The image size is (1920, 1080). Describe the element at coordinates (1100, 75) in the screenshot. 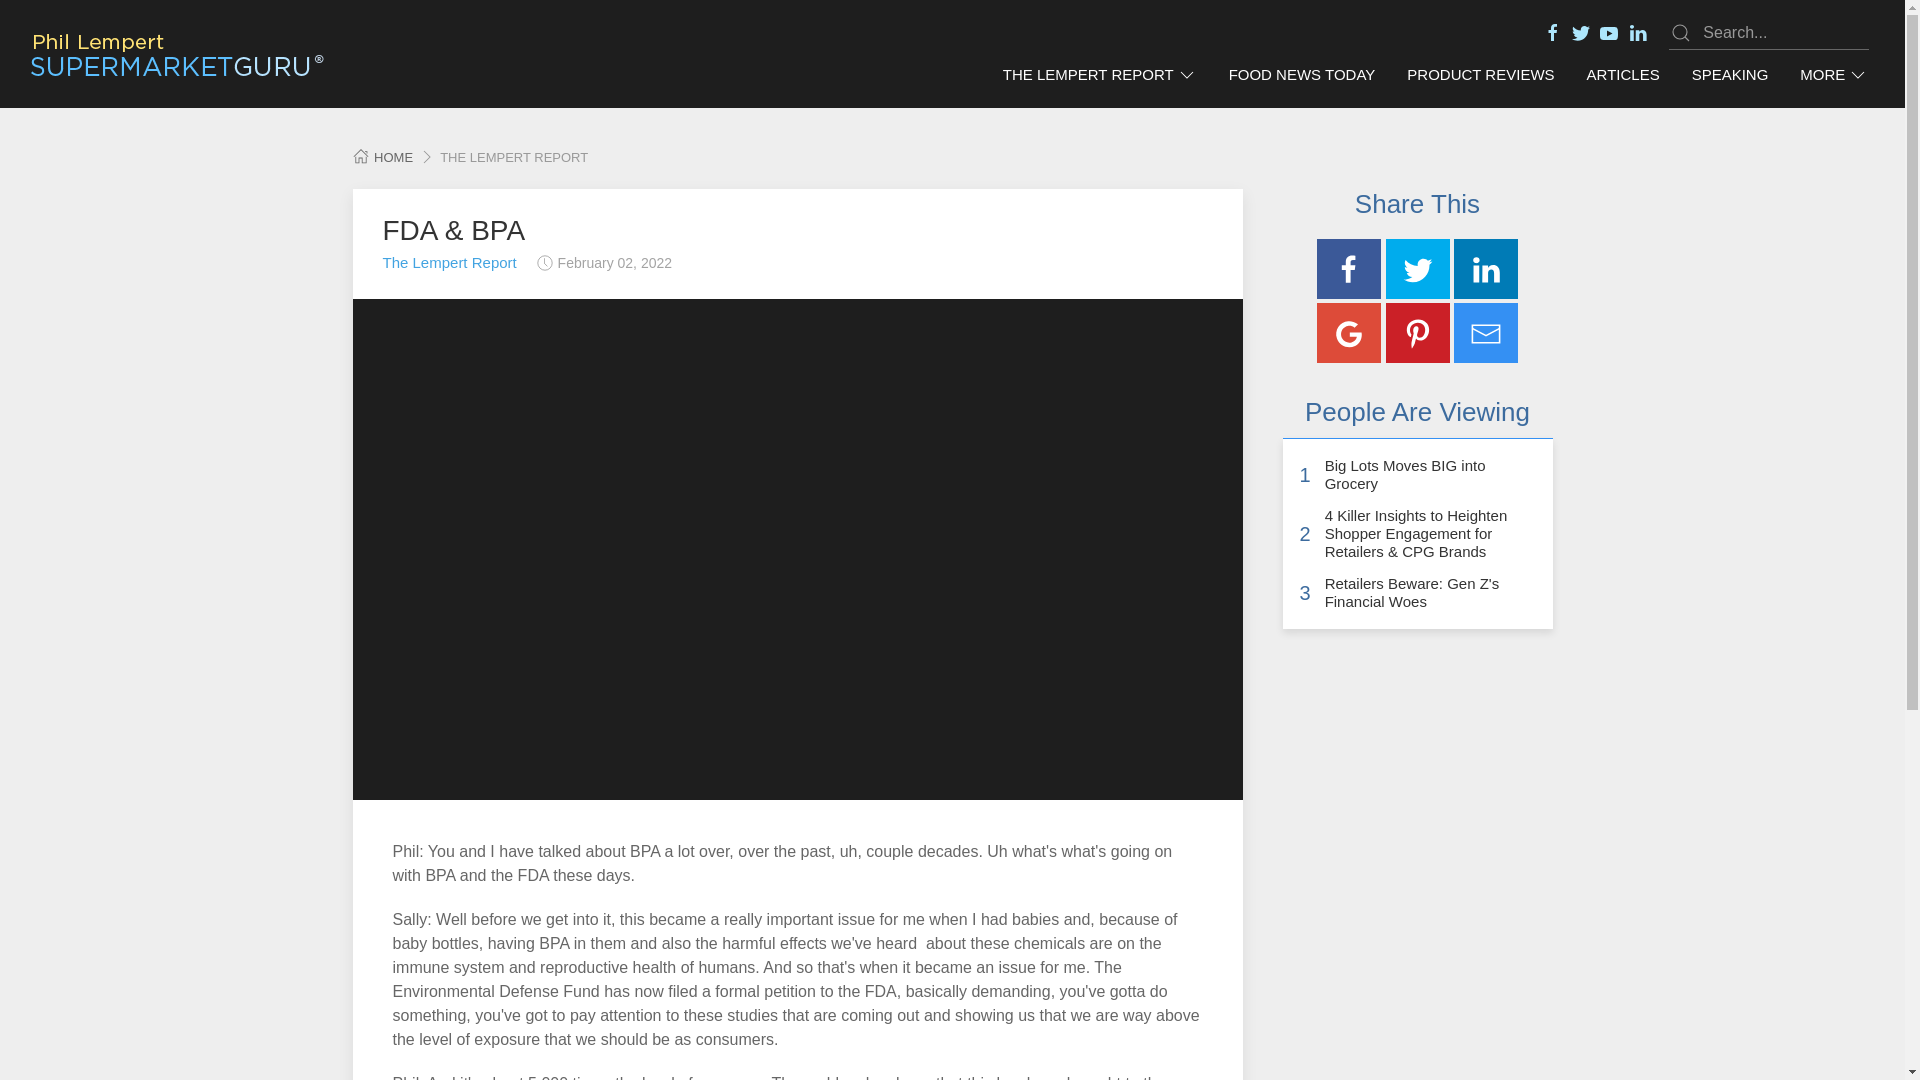

I see `THE LEMPERT REPORT` at that location.